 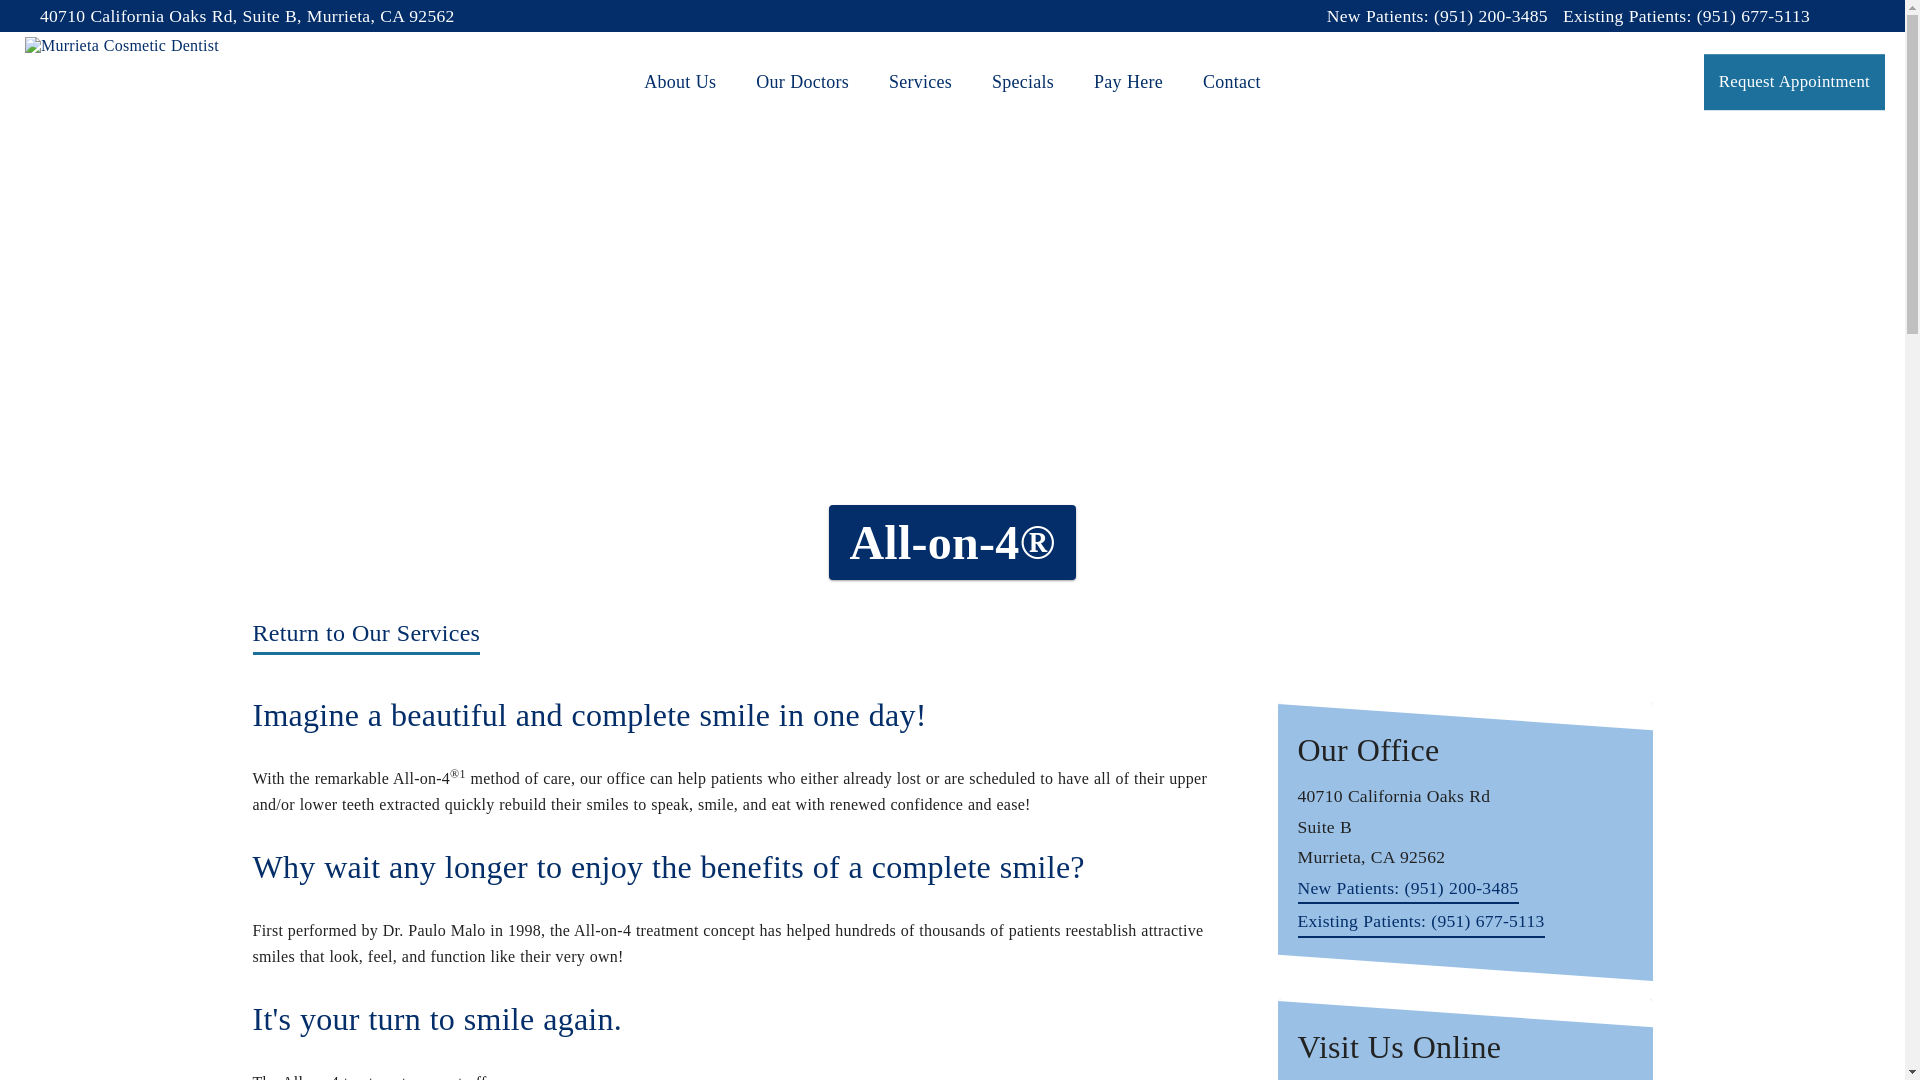 What do you see at coordinates (1794, 82) in the screenshot?
I see `Request Appointment` at bounding box center [1794, 82].